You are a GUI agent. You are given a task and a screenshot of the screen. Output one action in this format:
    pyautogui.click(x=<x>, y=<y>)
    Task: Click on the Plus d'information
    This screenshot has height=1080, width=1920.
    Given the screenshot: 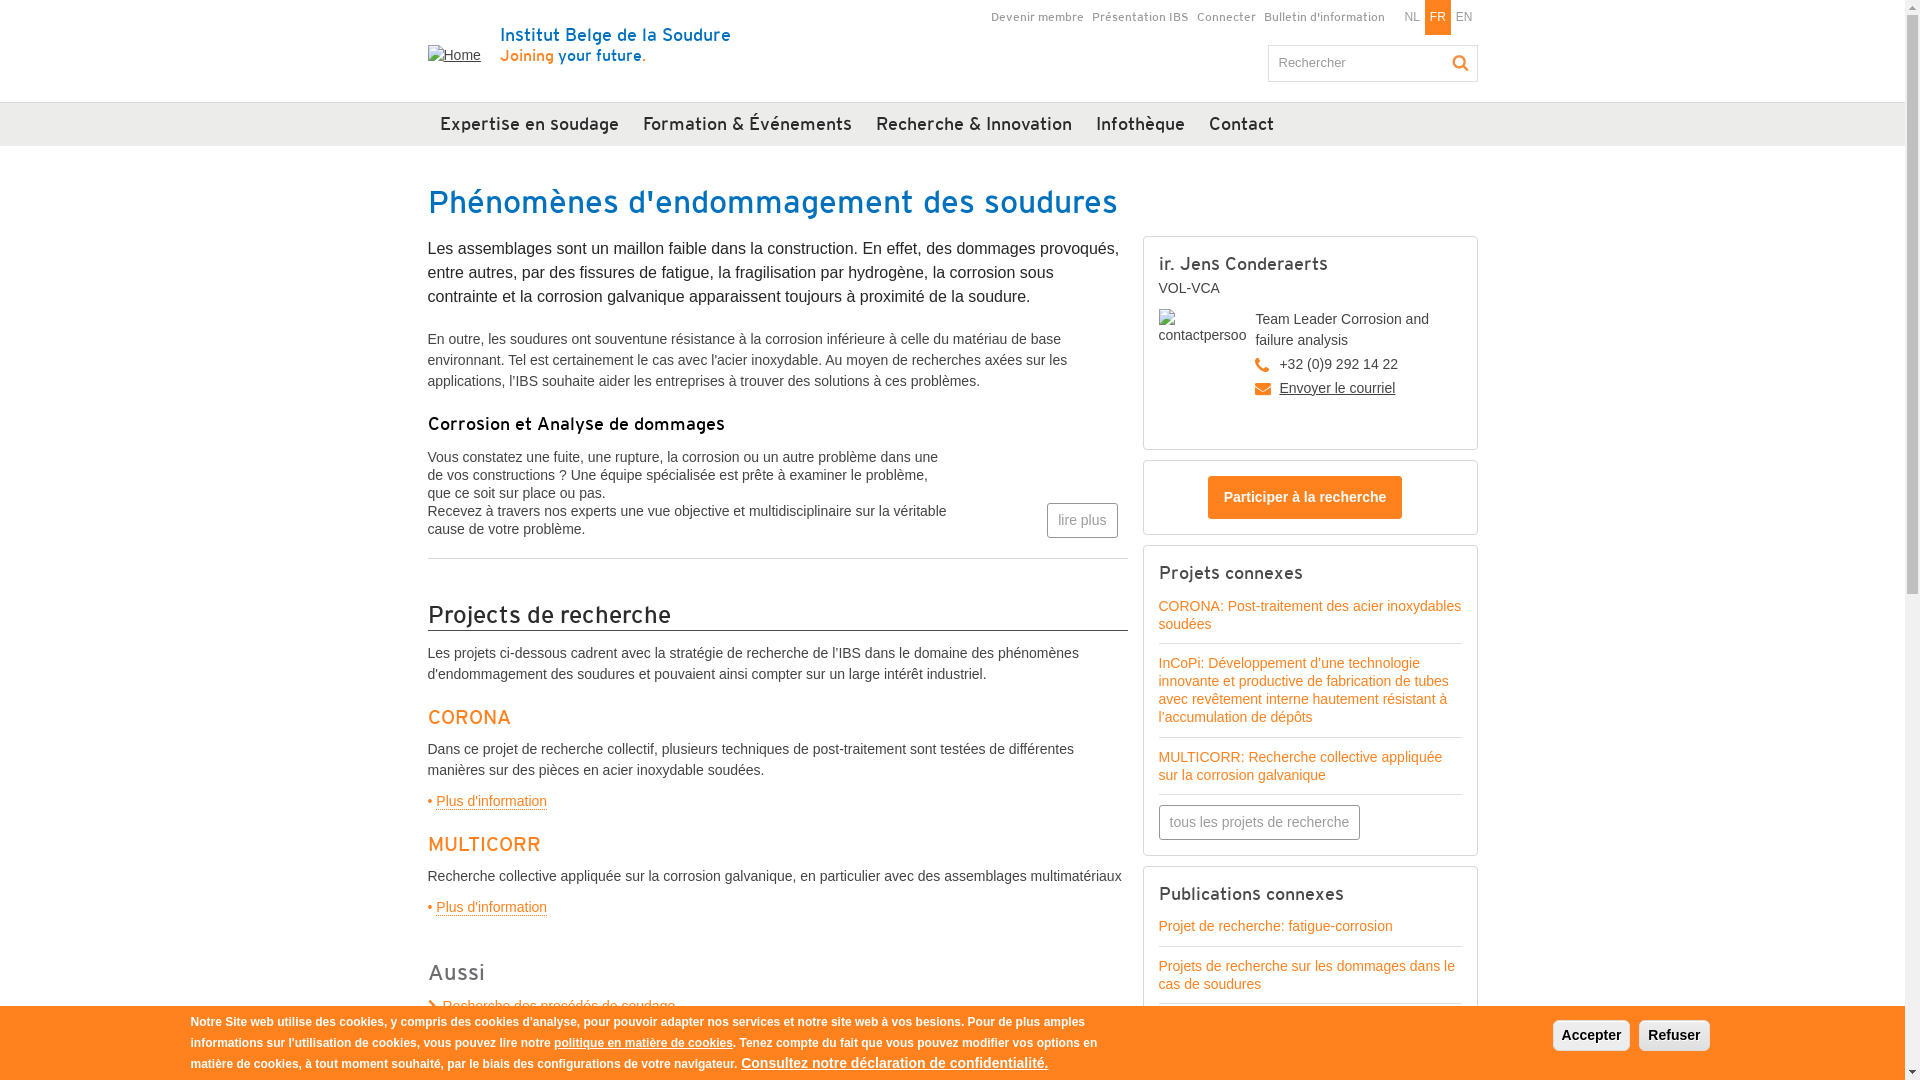 What is the action you would take?
    pyautogui.click(x=492, y=802)
    